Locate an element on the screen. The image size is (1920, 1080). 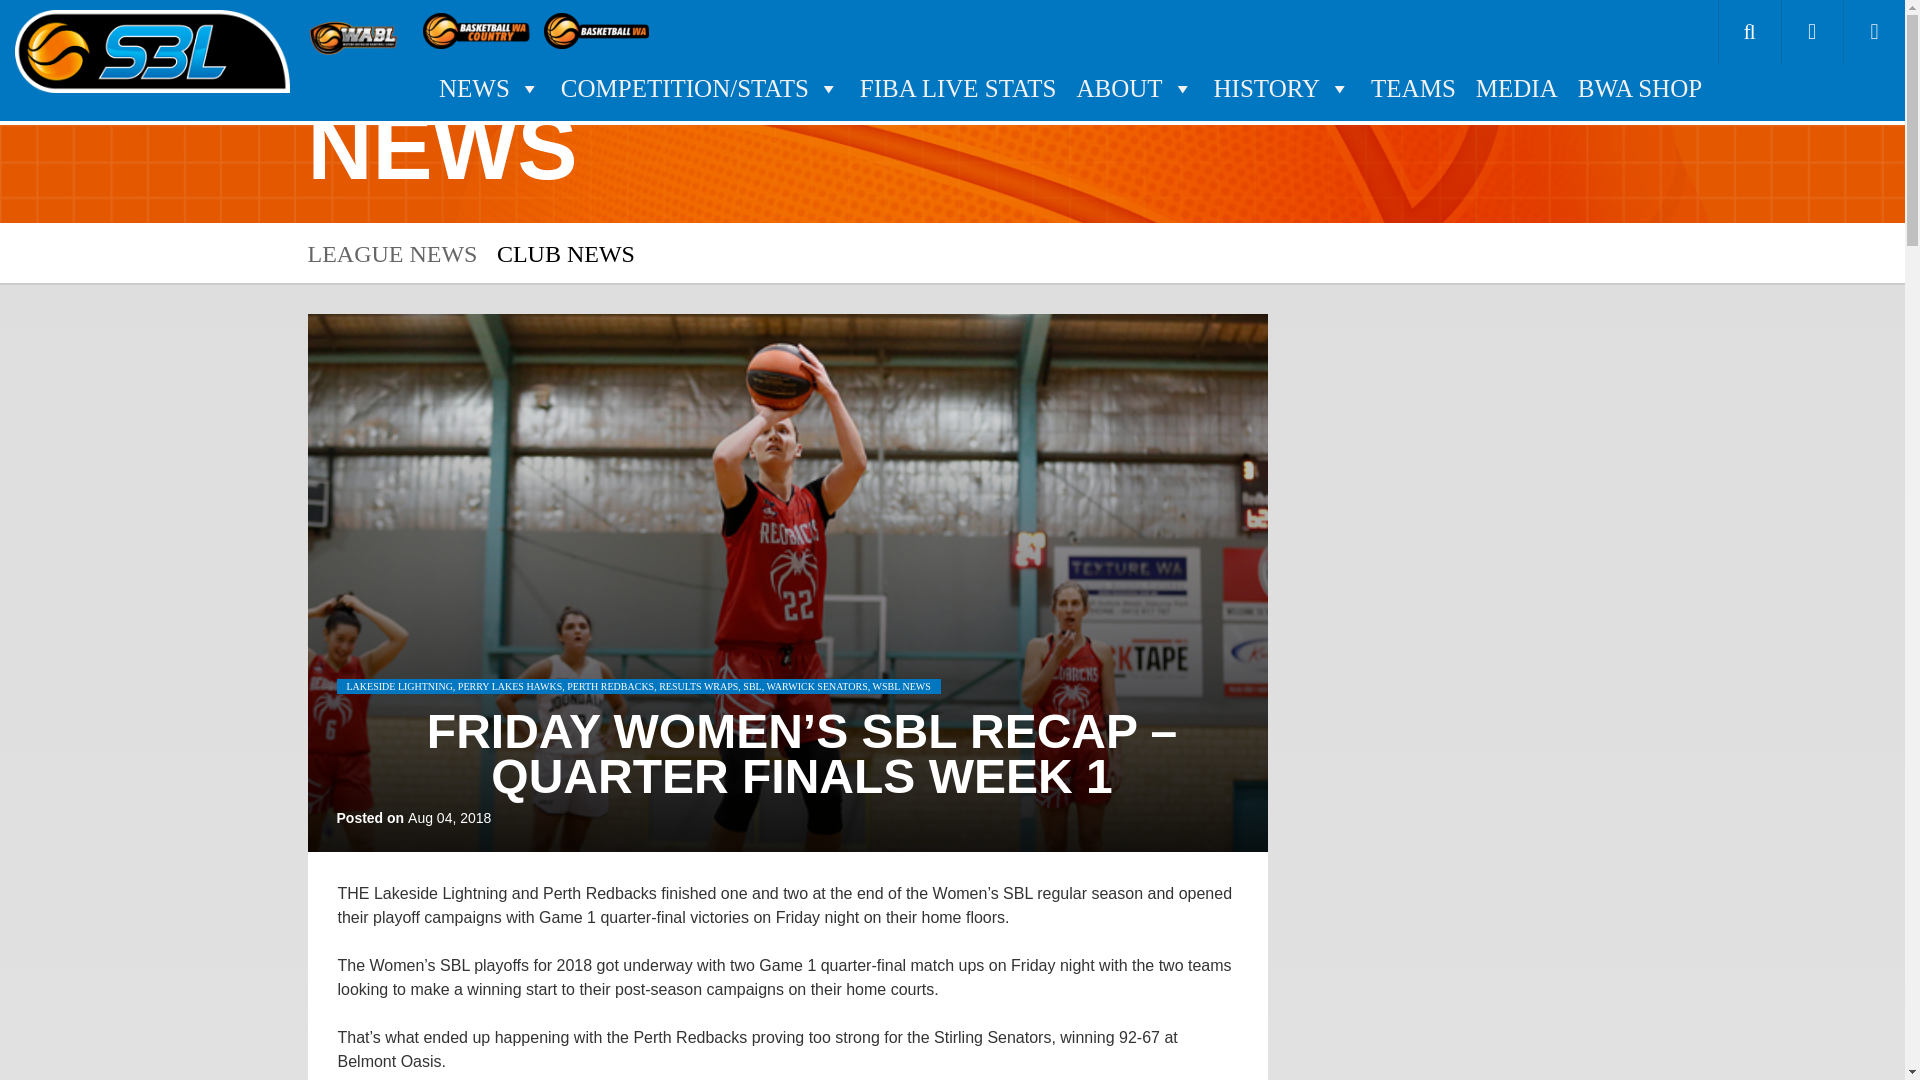
NEWS is located at coordinates (490, 88).